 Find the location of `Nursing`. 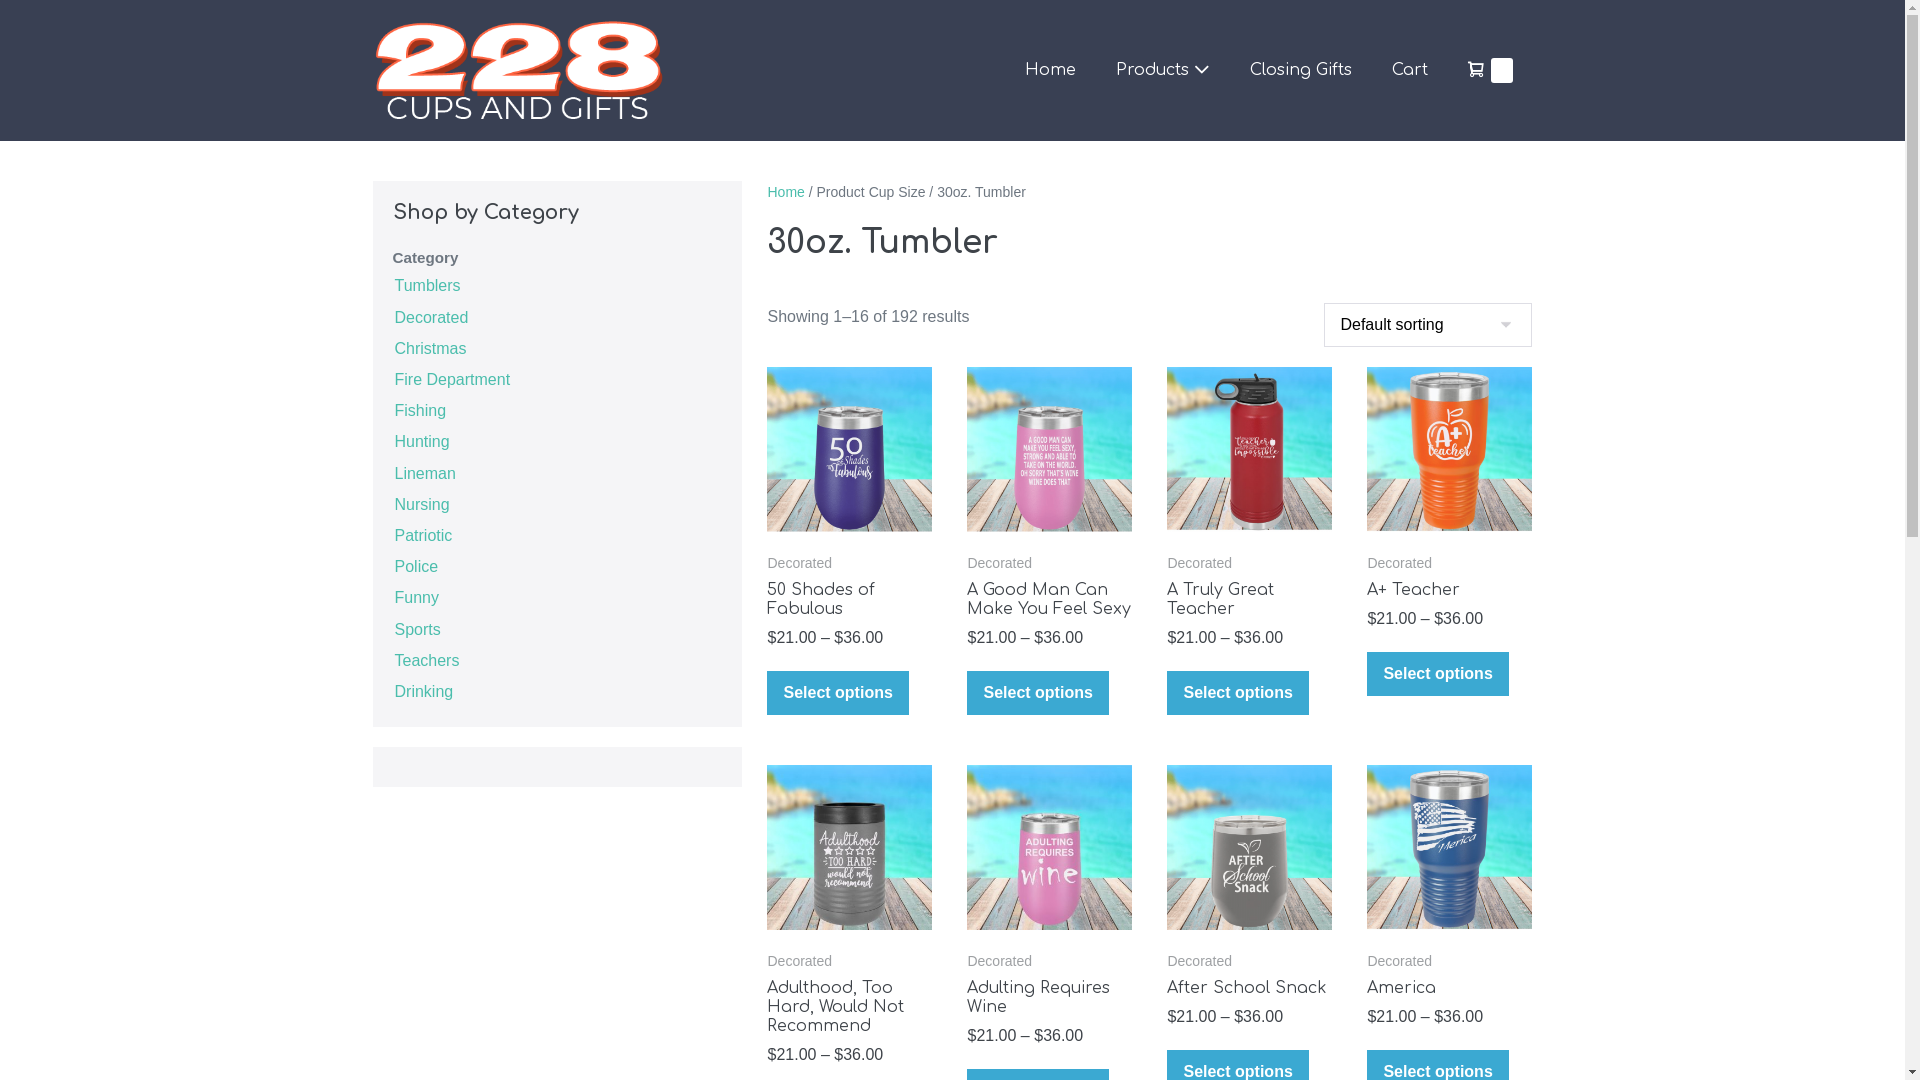

Nursing is located at coordinates (422, 504).